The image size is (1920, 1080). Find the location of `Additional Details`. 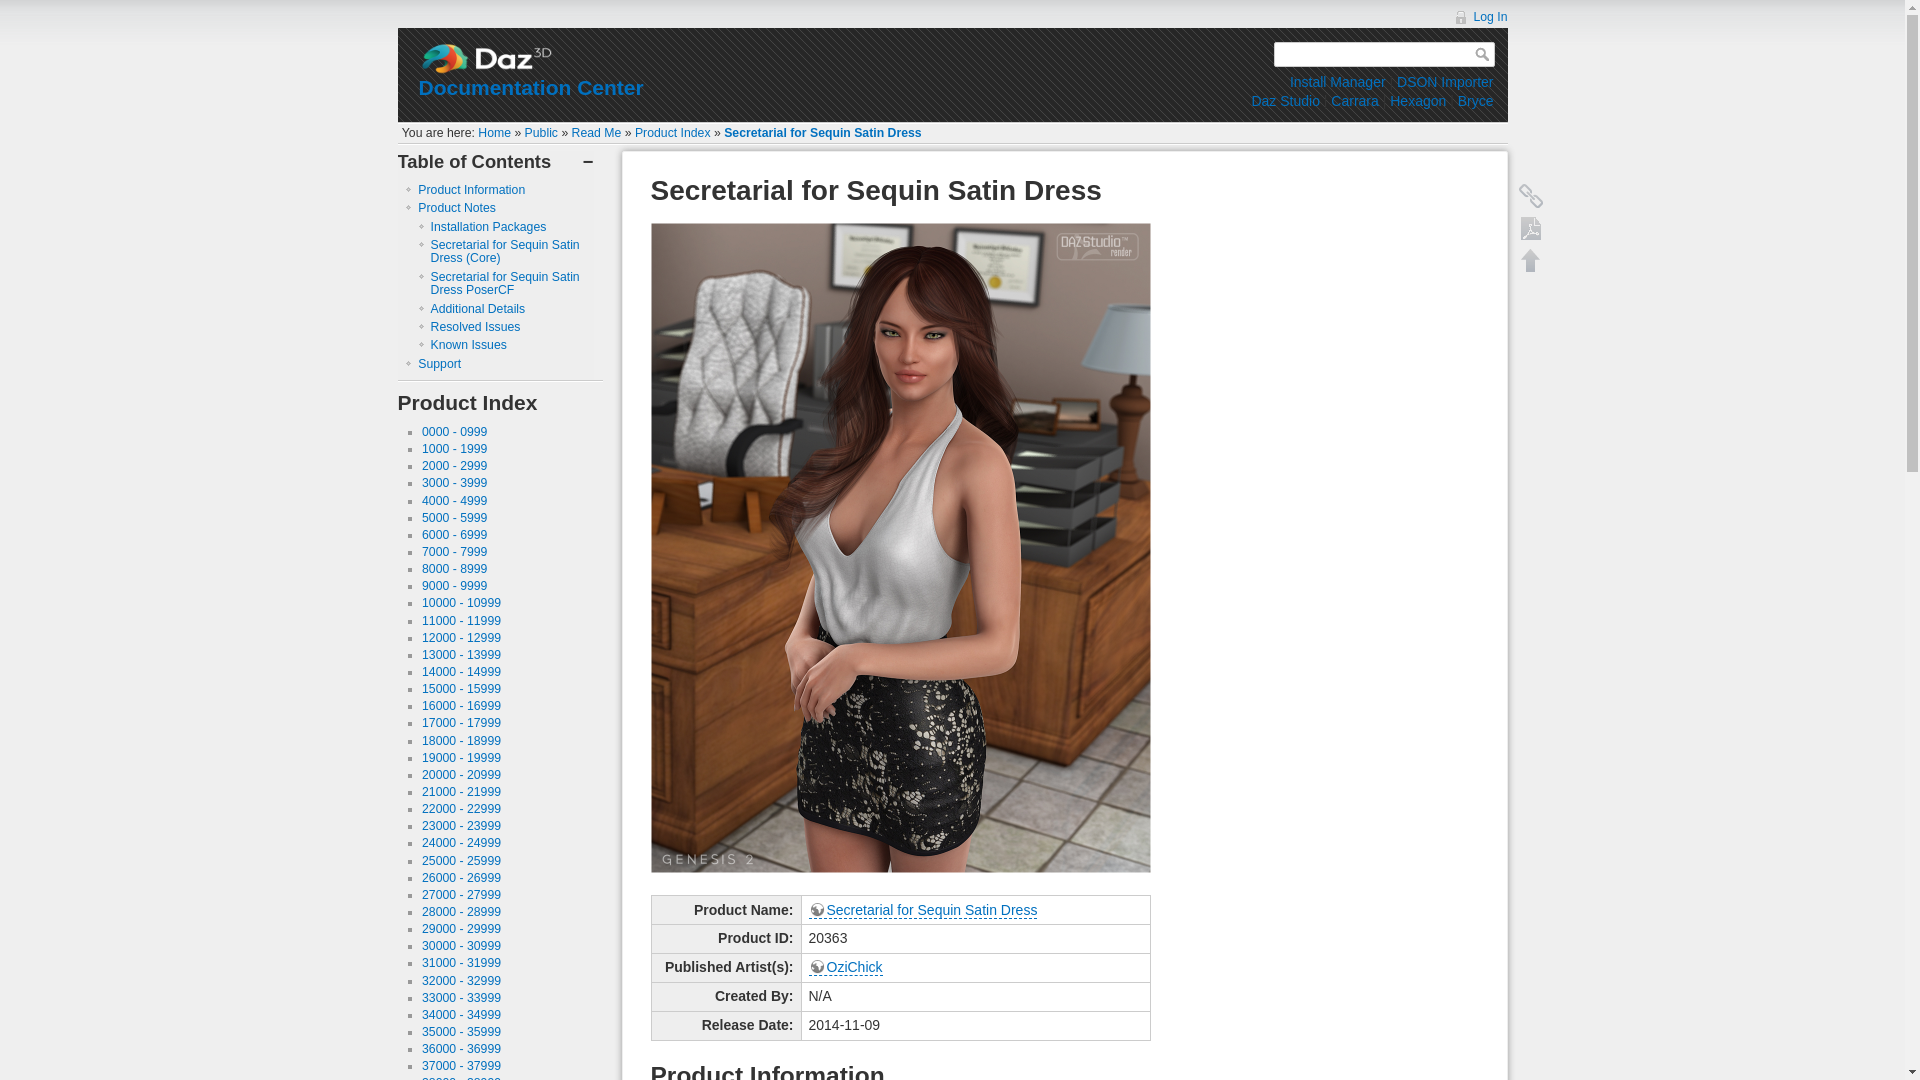

Additional Details is located at coordinates (478, 309).